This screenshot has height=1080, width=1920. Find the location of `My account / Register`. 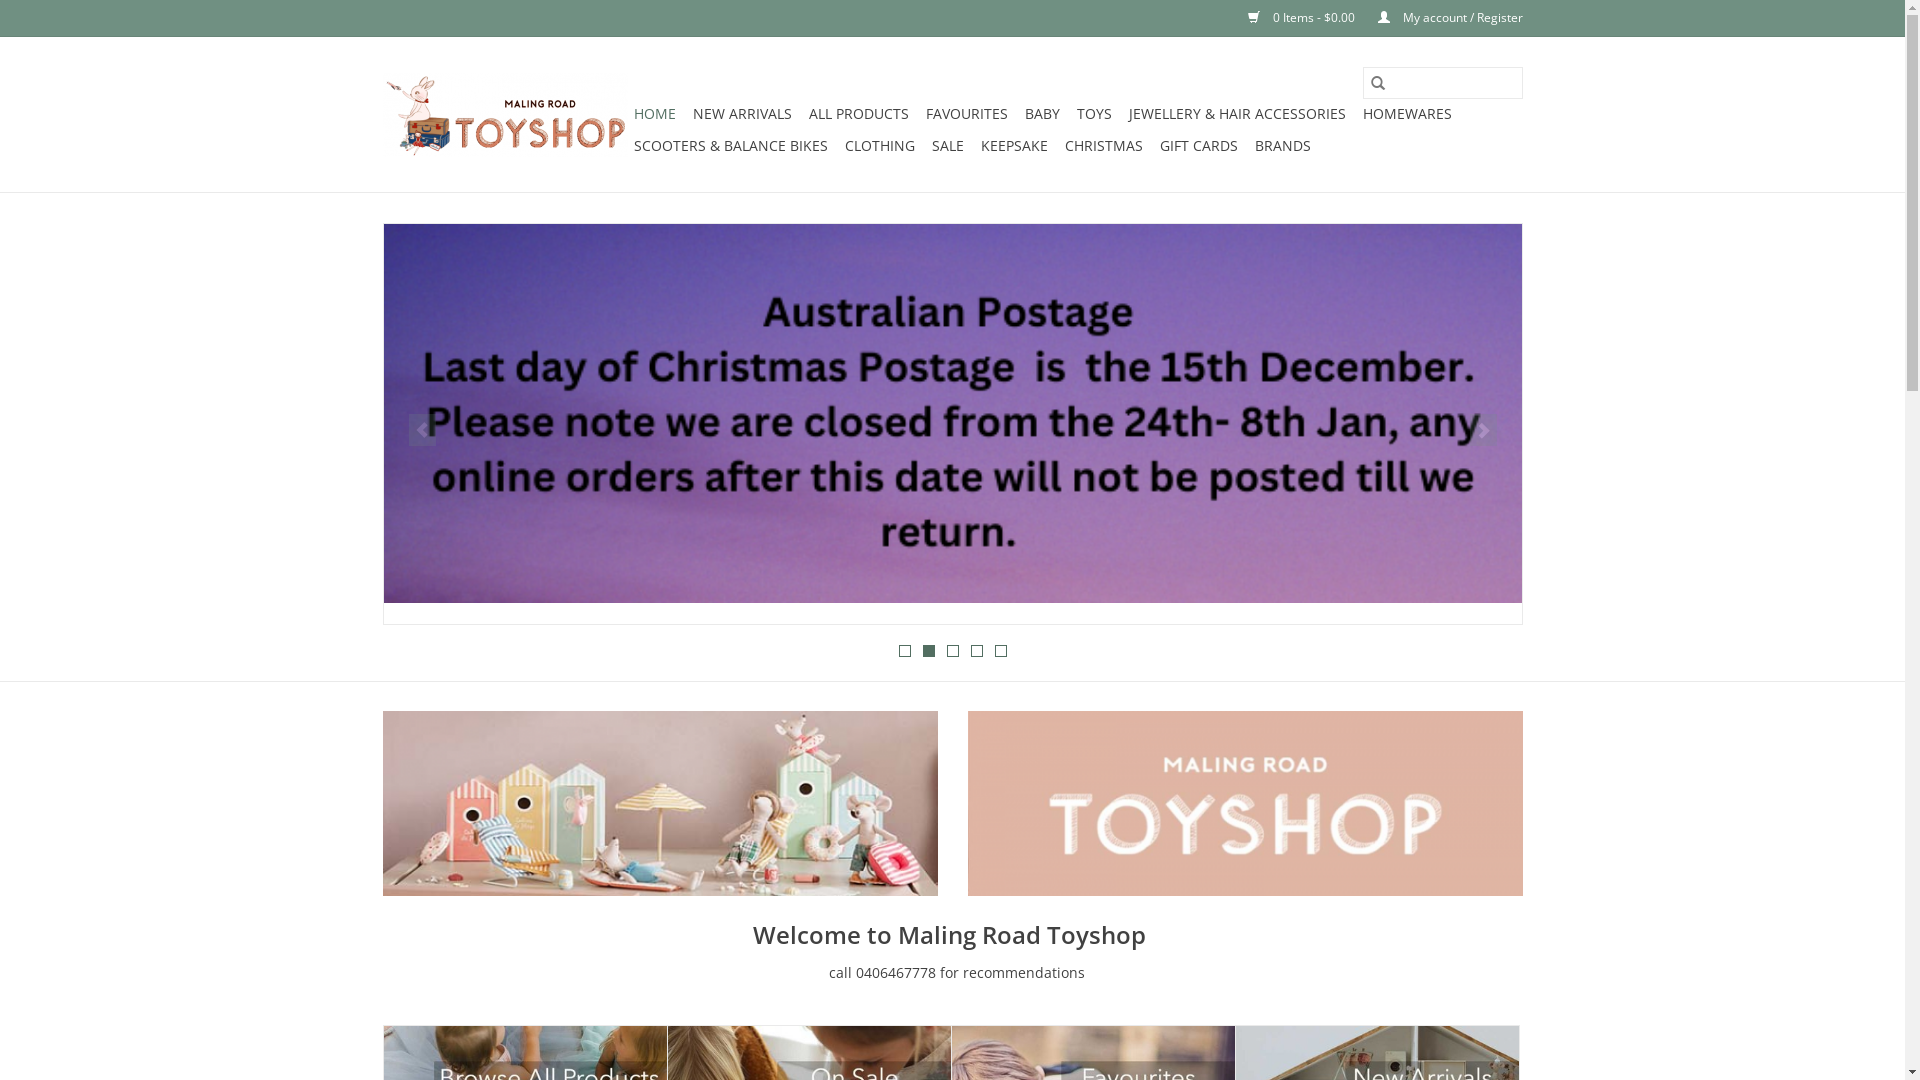

My account / Register is located at coordinates (1440, 18).